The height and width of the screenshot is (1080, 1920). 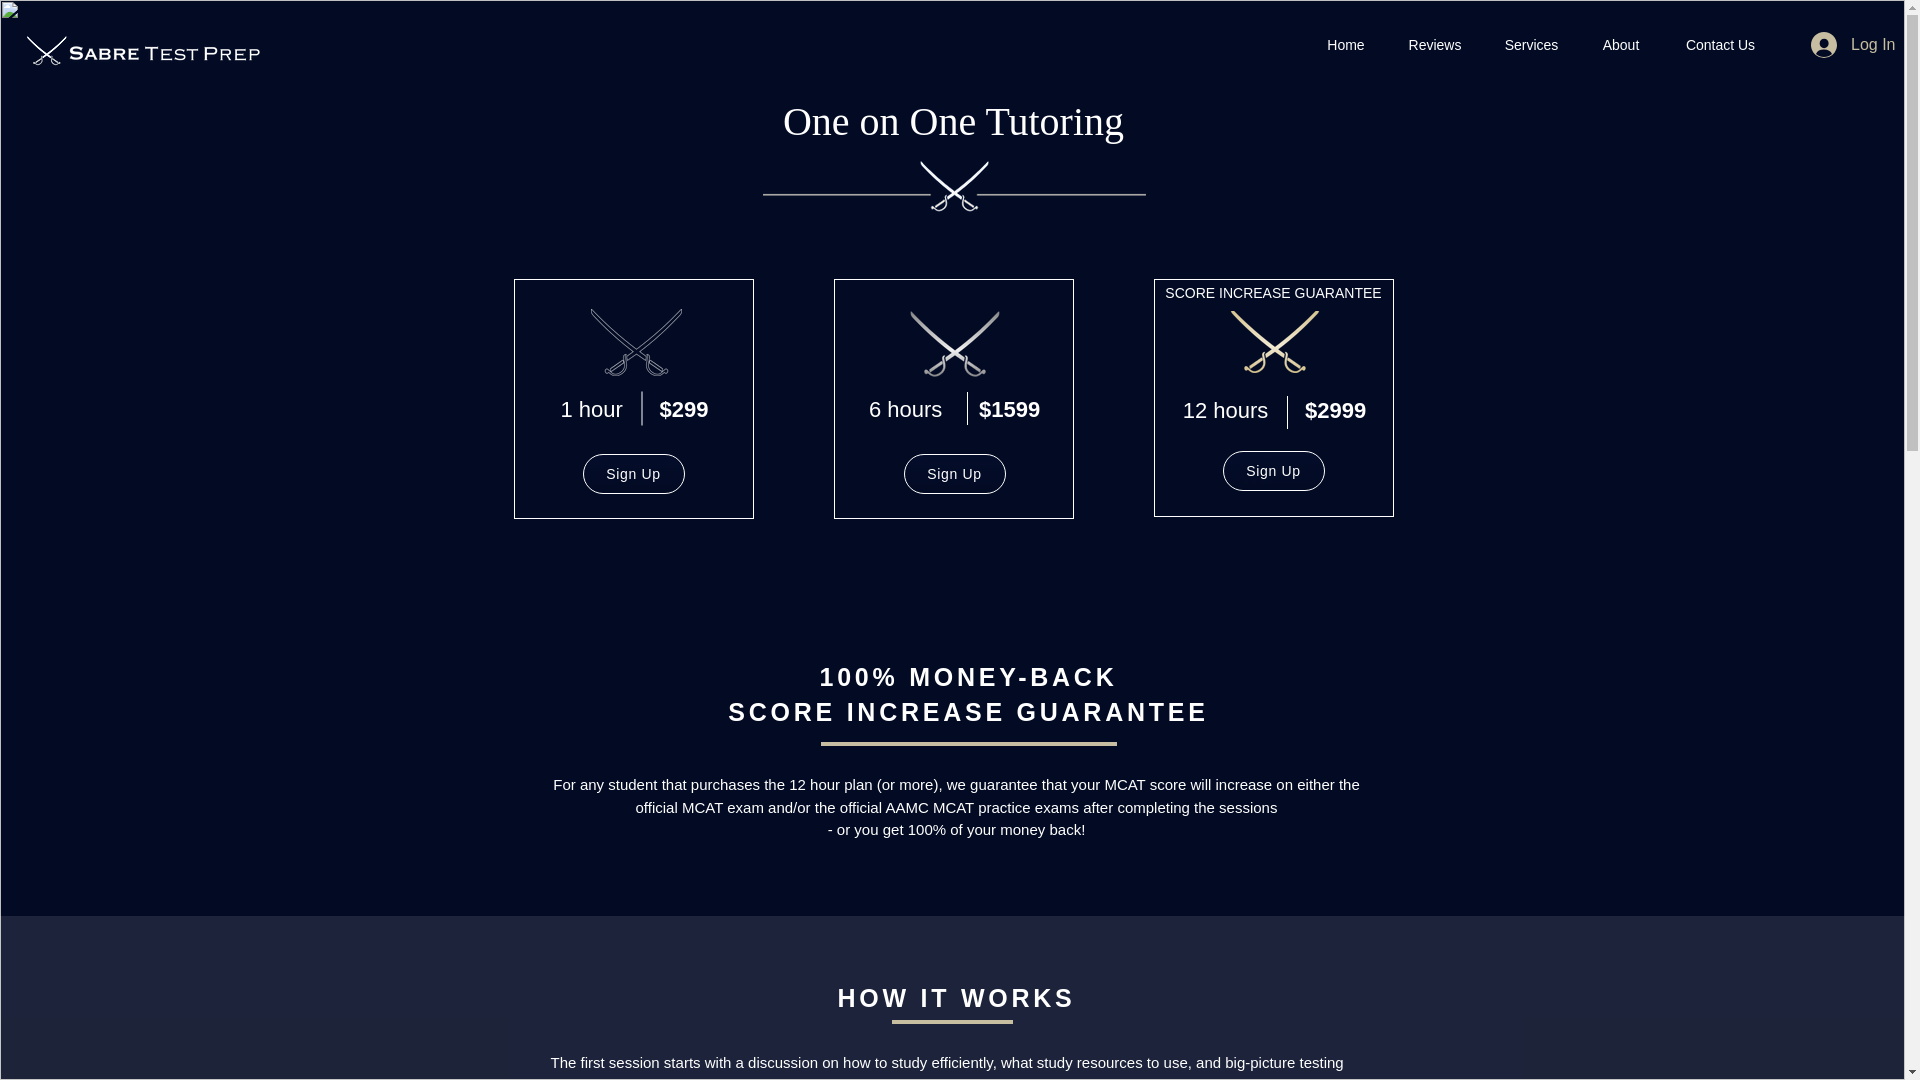 I want to click on Sign Up, so click(x=632, y=473).